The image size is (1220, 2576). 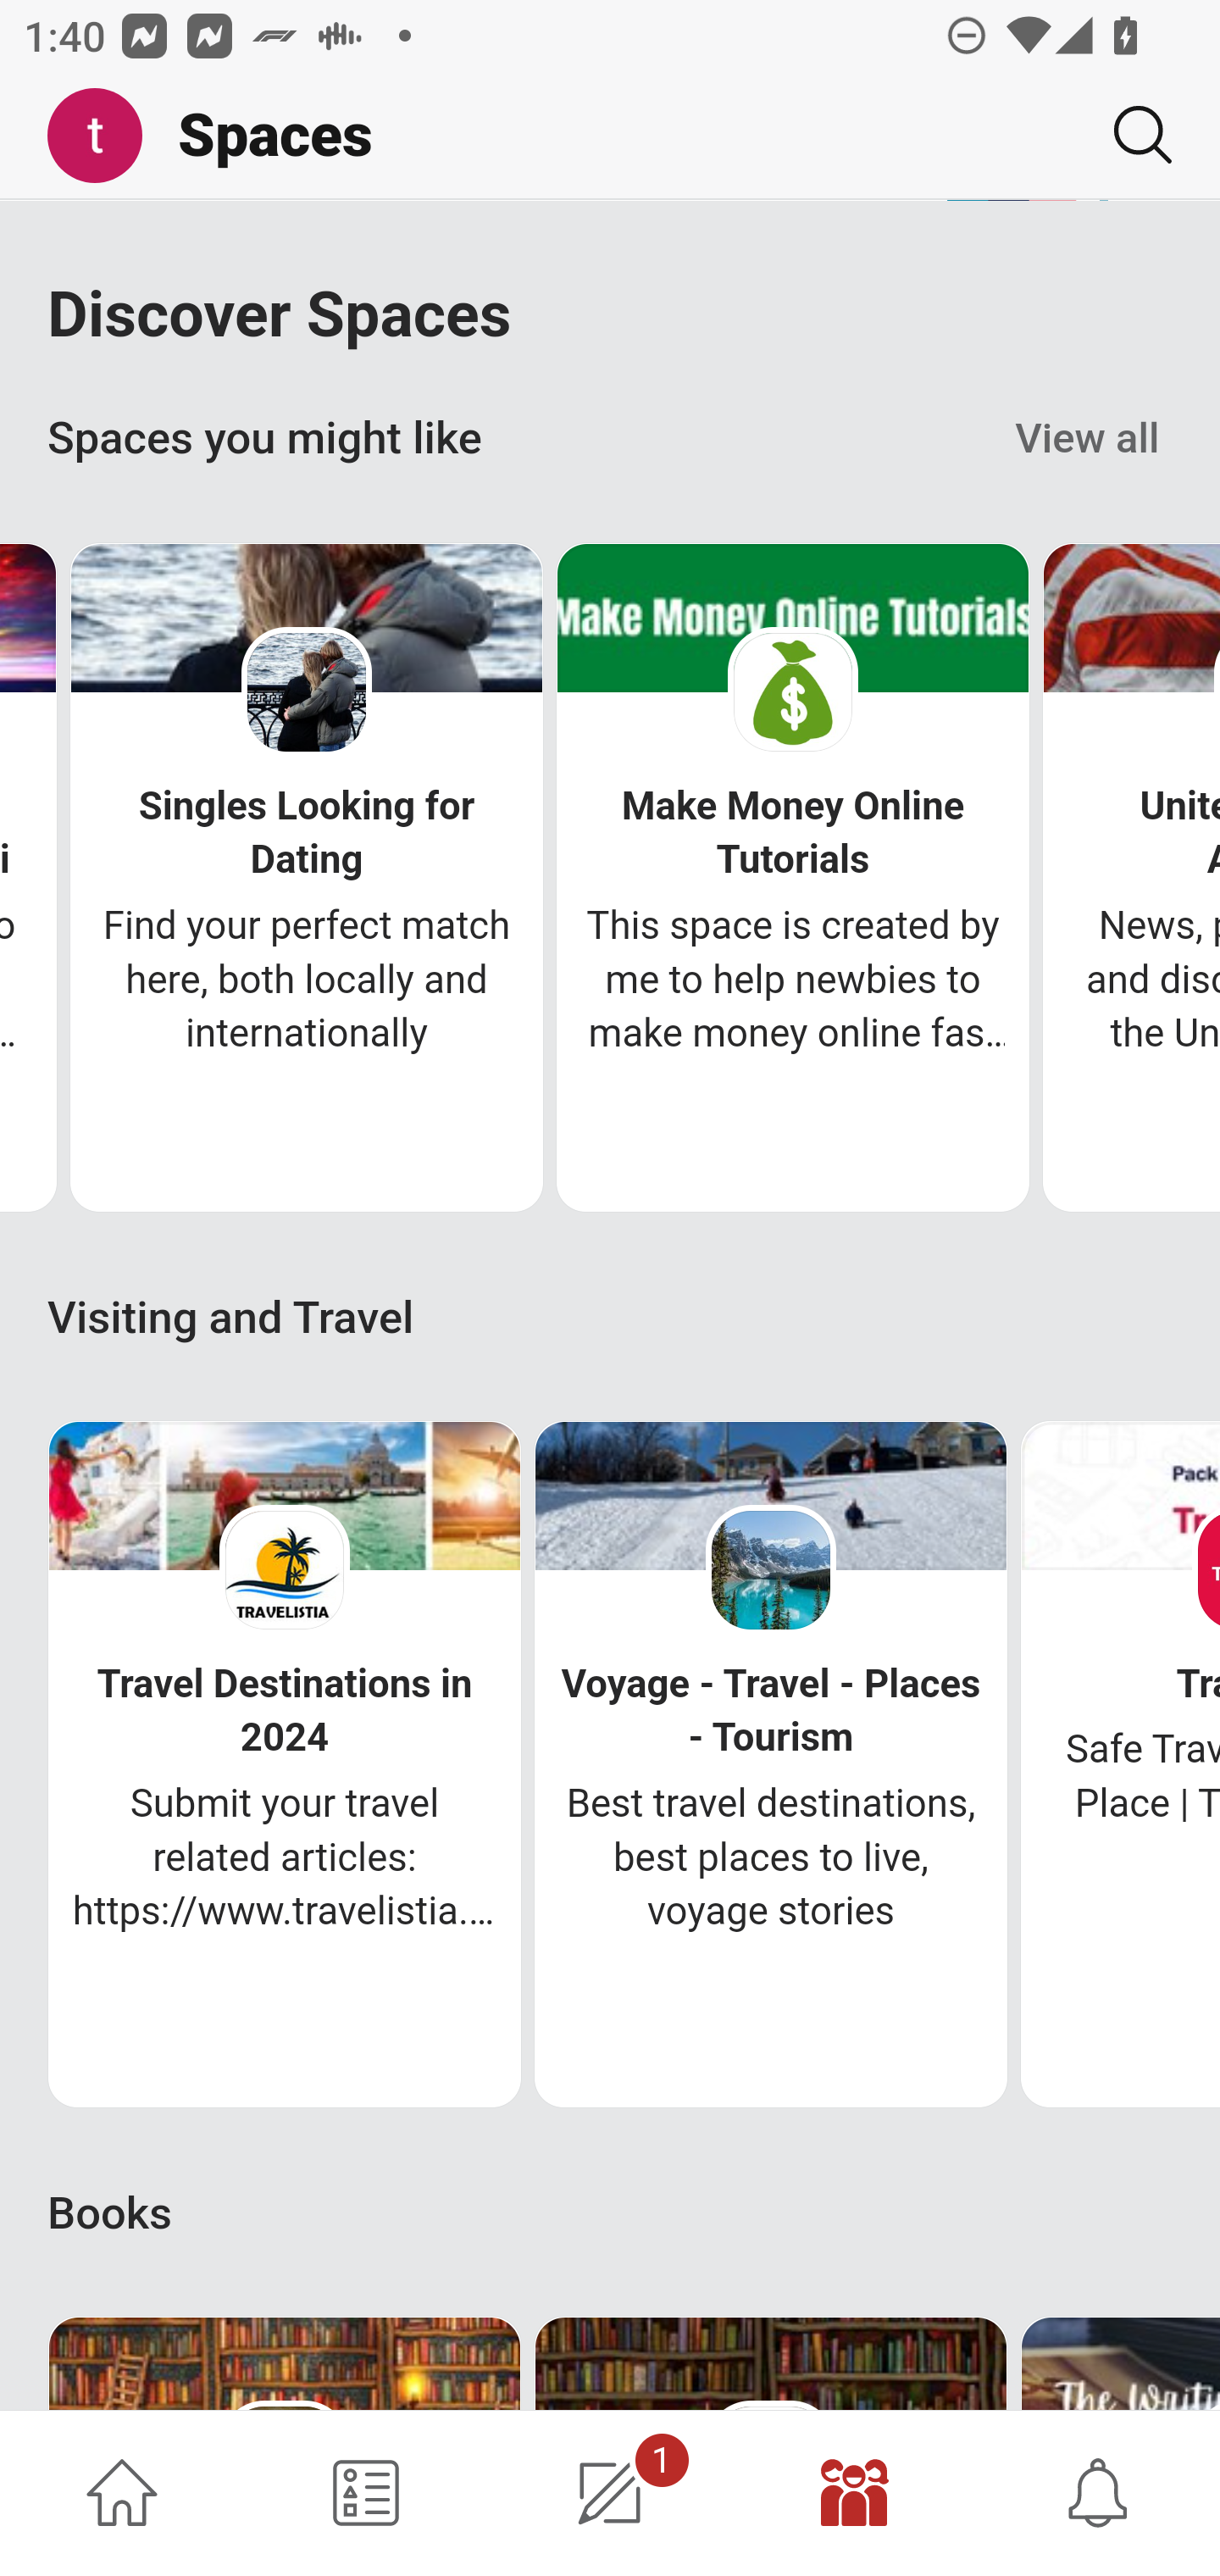 What do you see at coordinates (1130, 135) in the screenshot?
I see `Search` at bounding box center [1130, 135].